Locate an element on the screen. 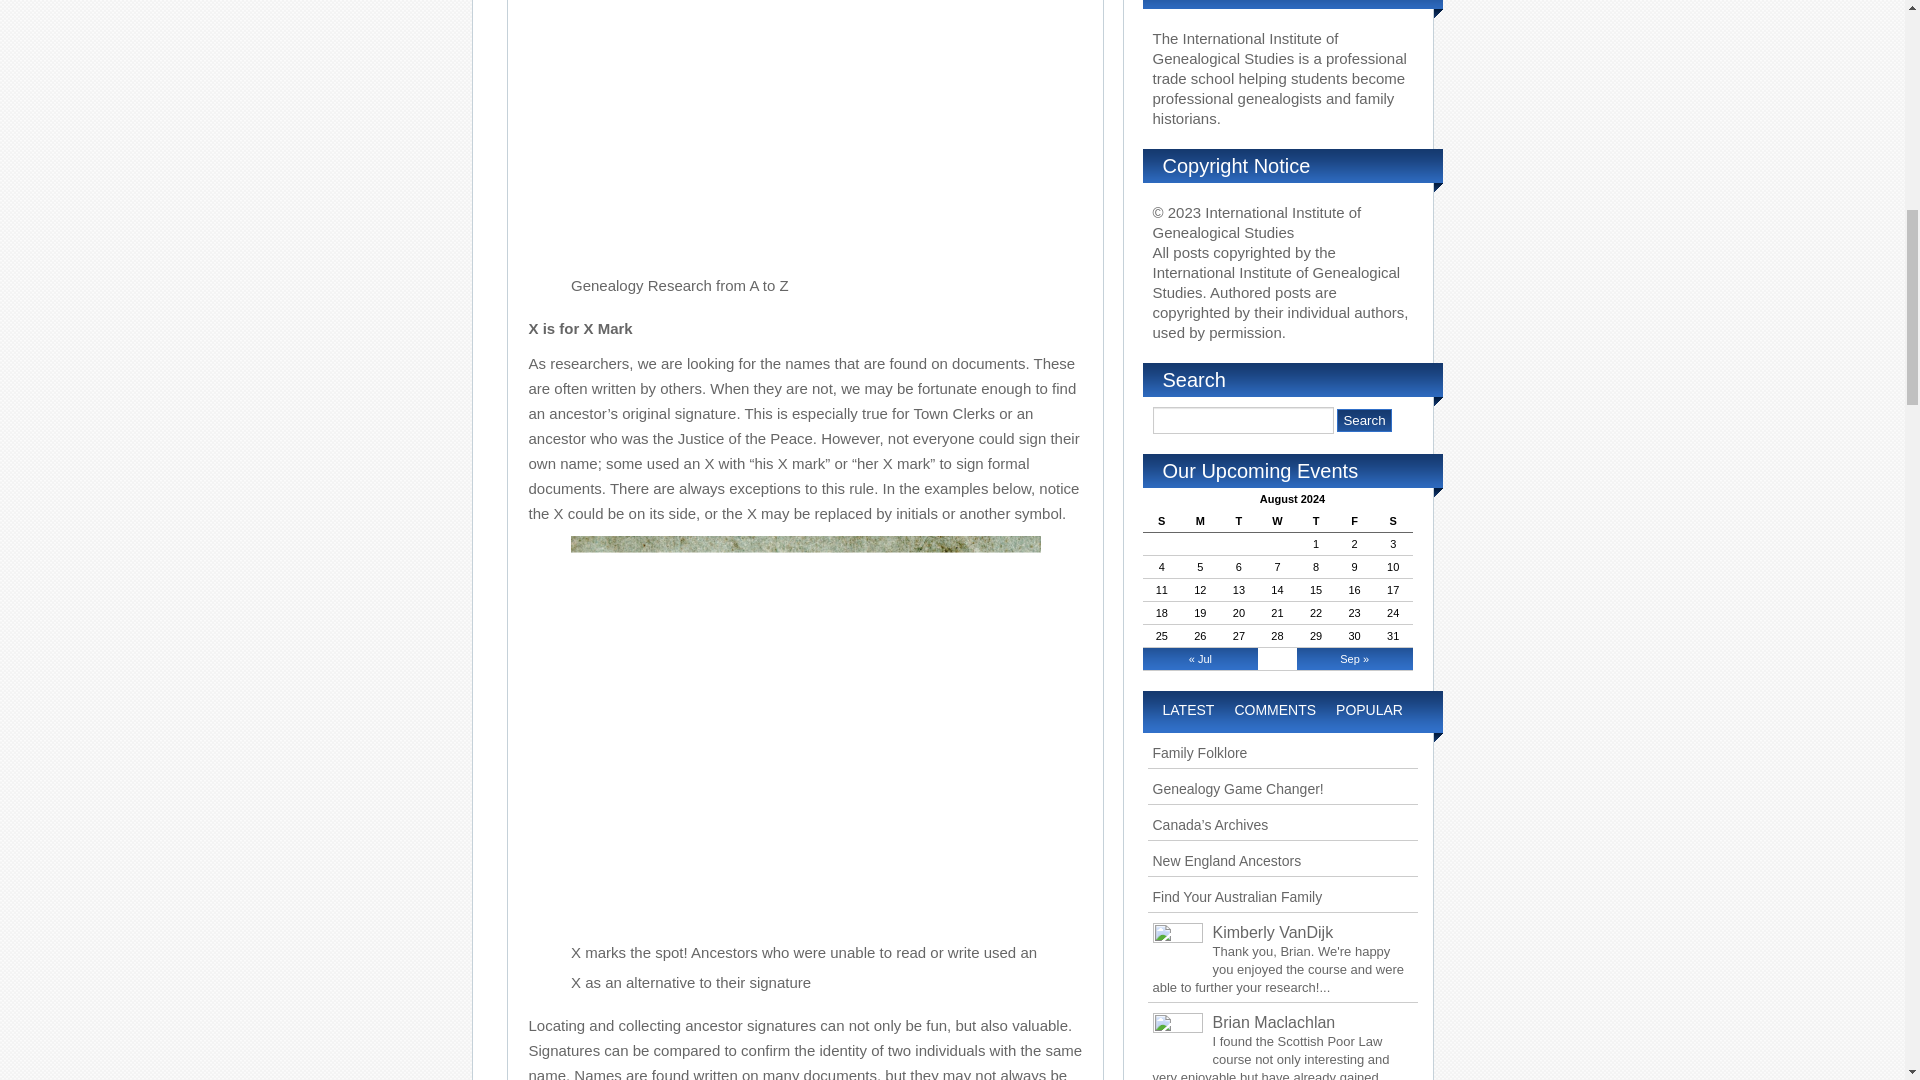  Genealogy Game Changer! is located at coordinates (1237, 788).